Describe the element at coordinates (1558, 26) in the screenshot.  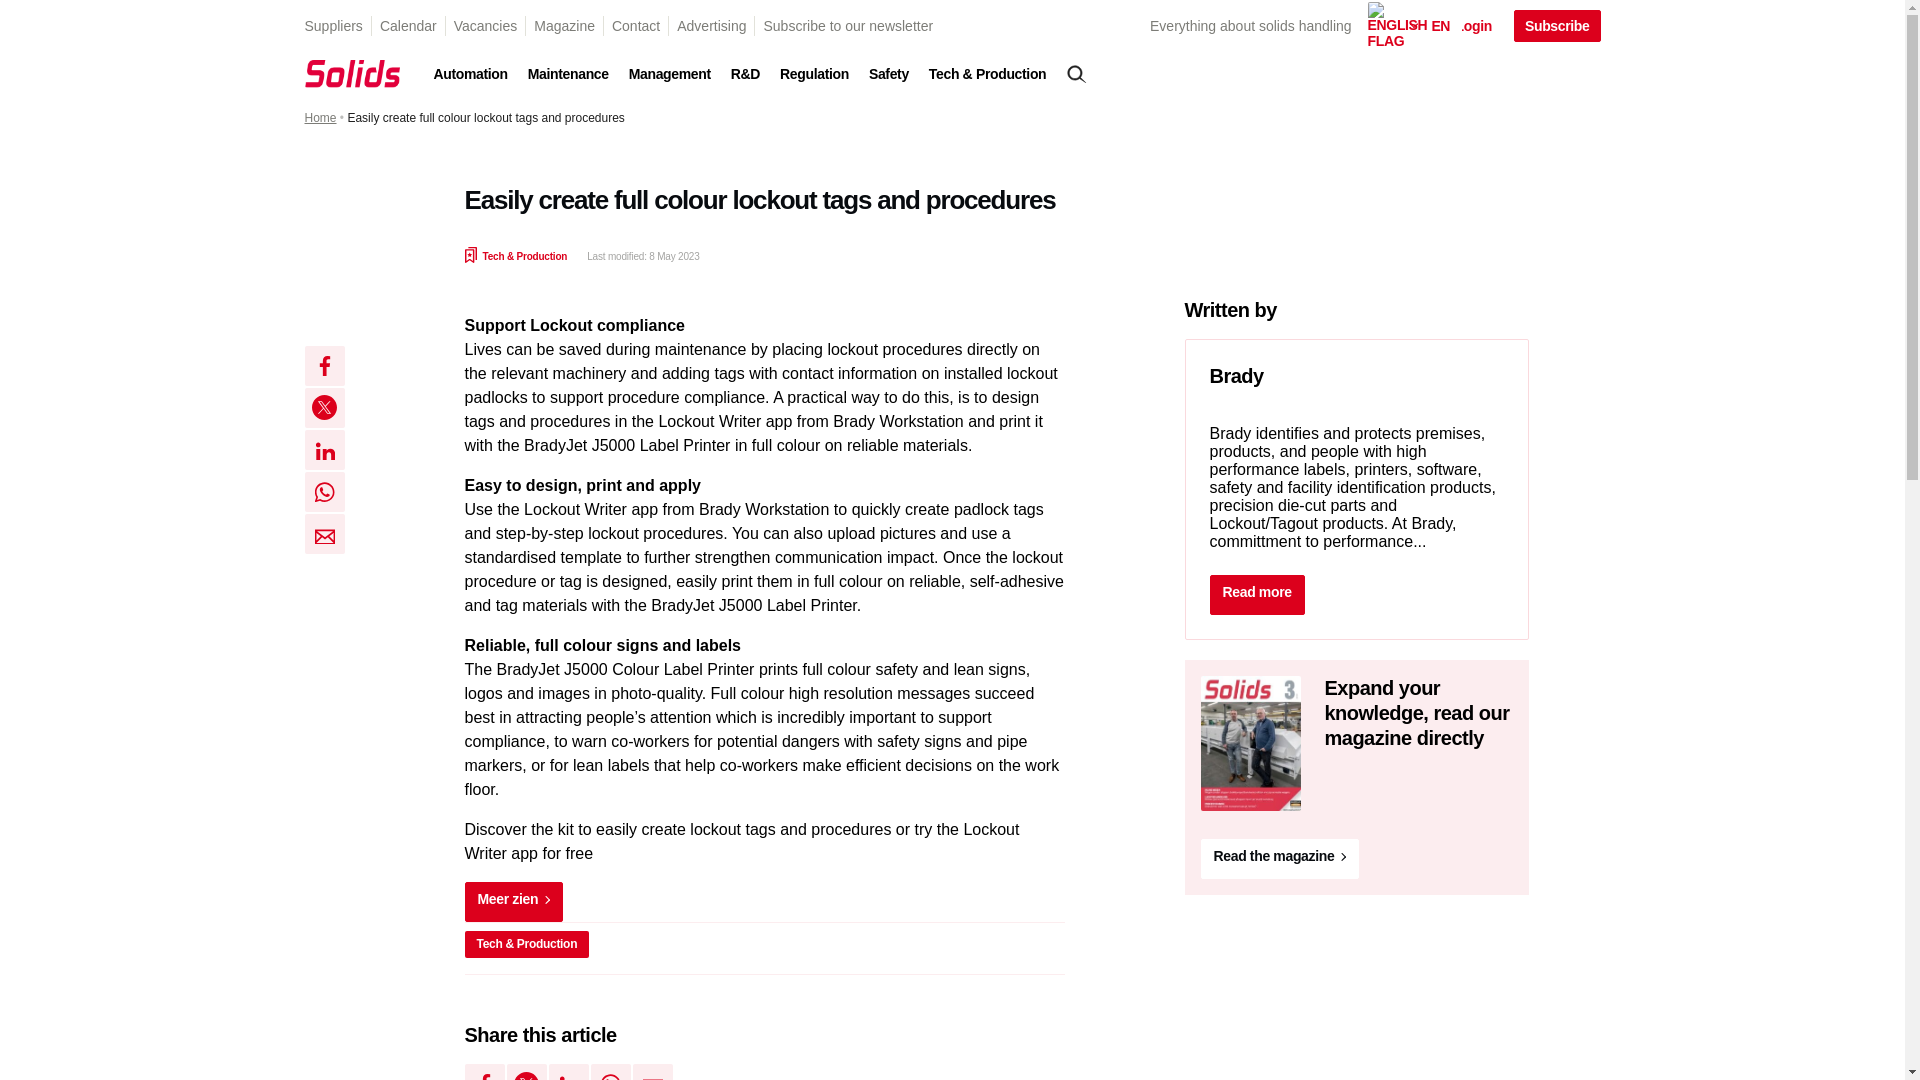
I see `Subscribe` at that location.